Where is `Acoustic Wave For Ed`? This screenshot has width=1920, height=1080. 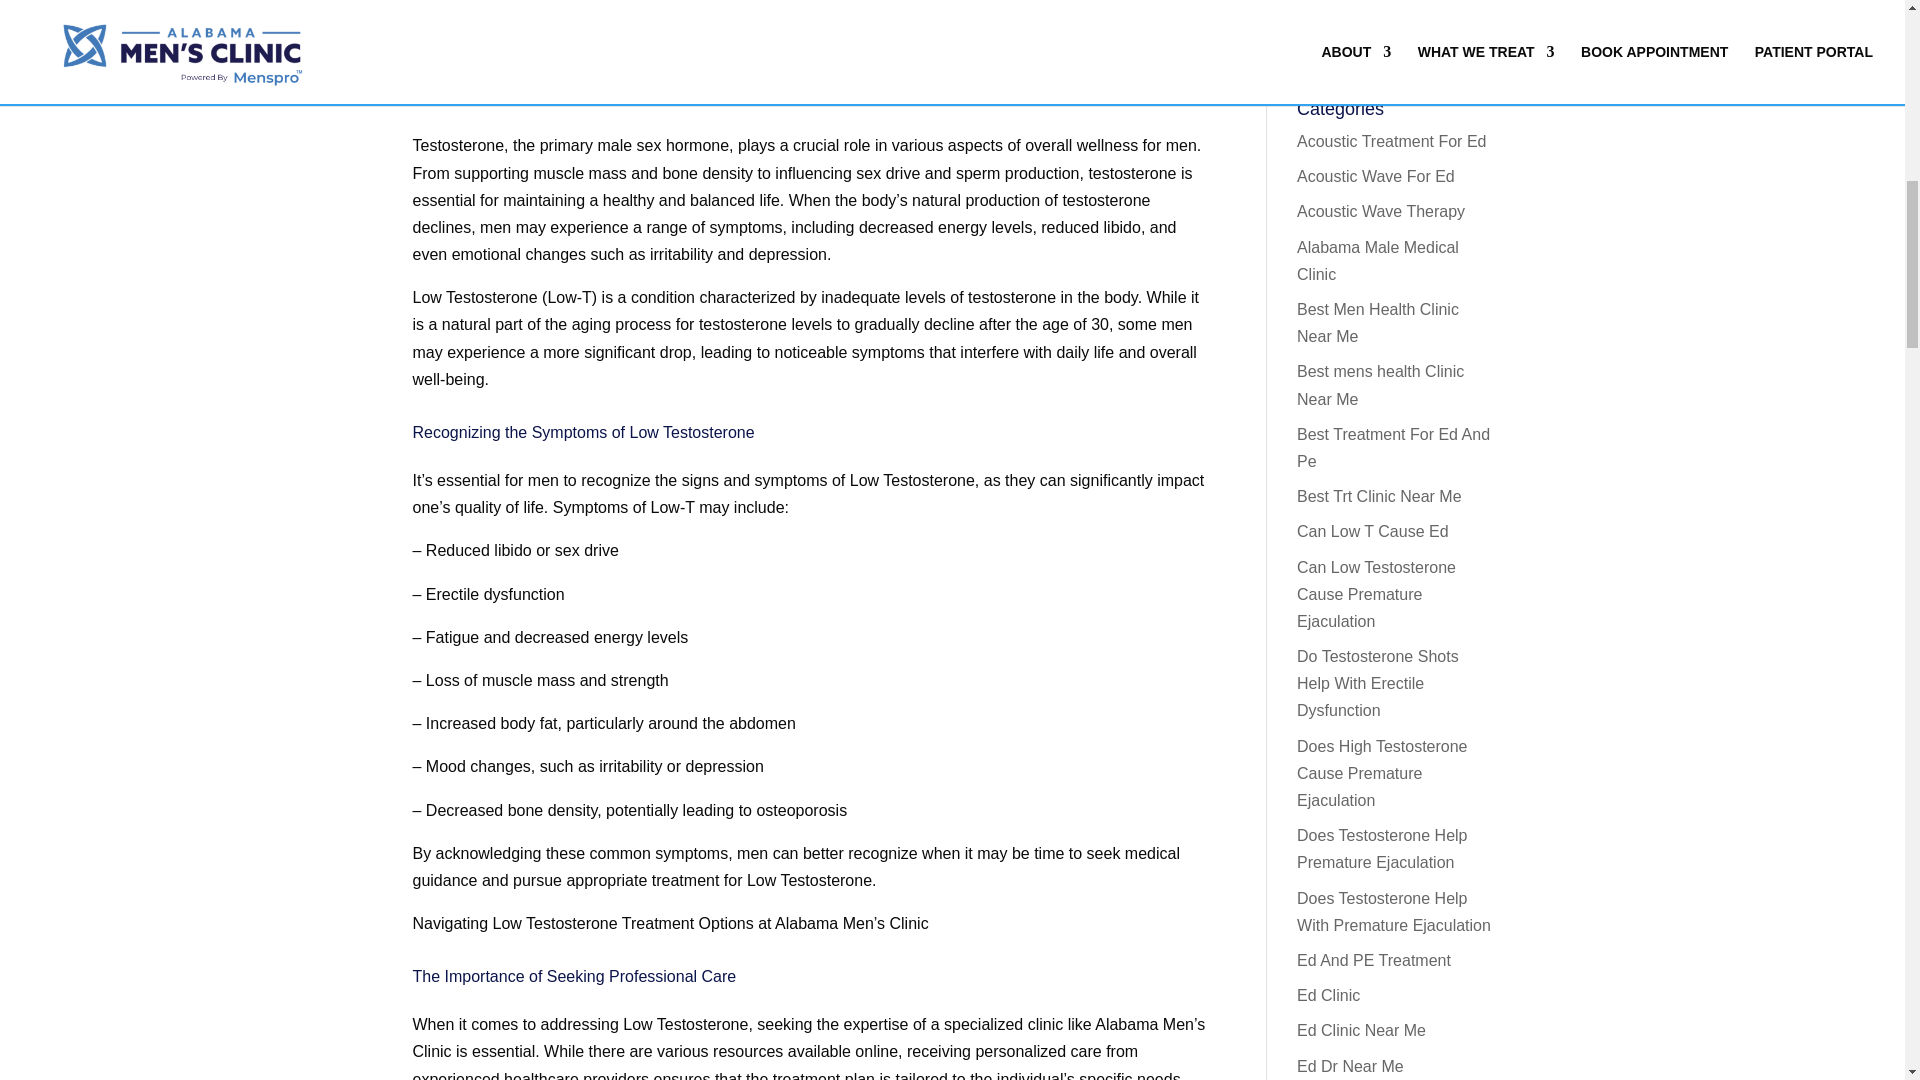 Acoustic Wave For Ed is located at coordinates (1376, 176).